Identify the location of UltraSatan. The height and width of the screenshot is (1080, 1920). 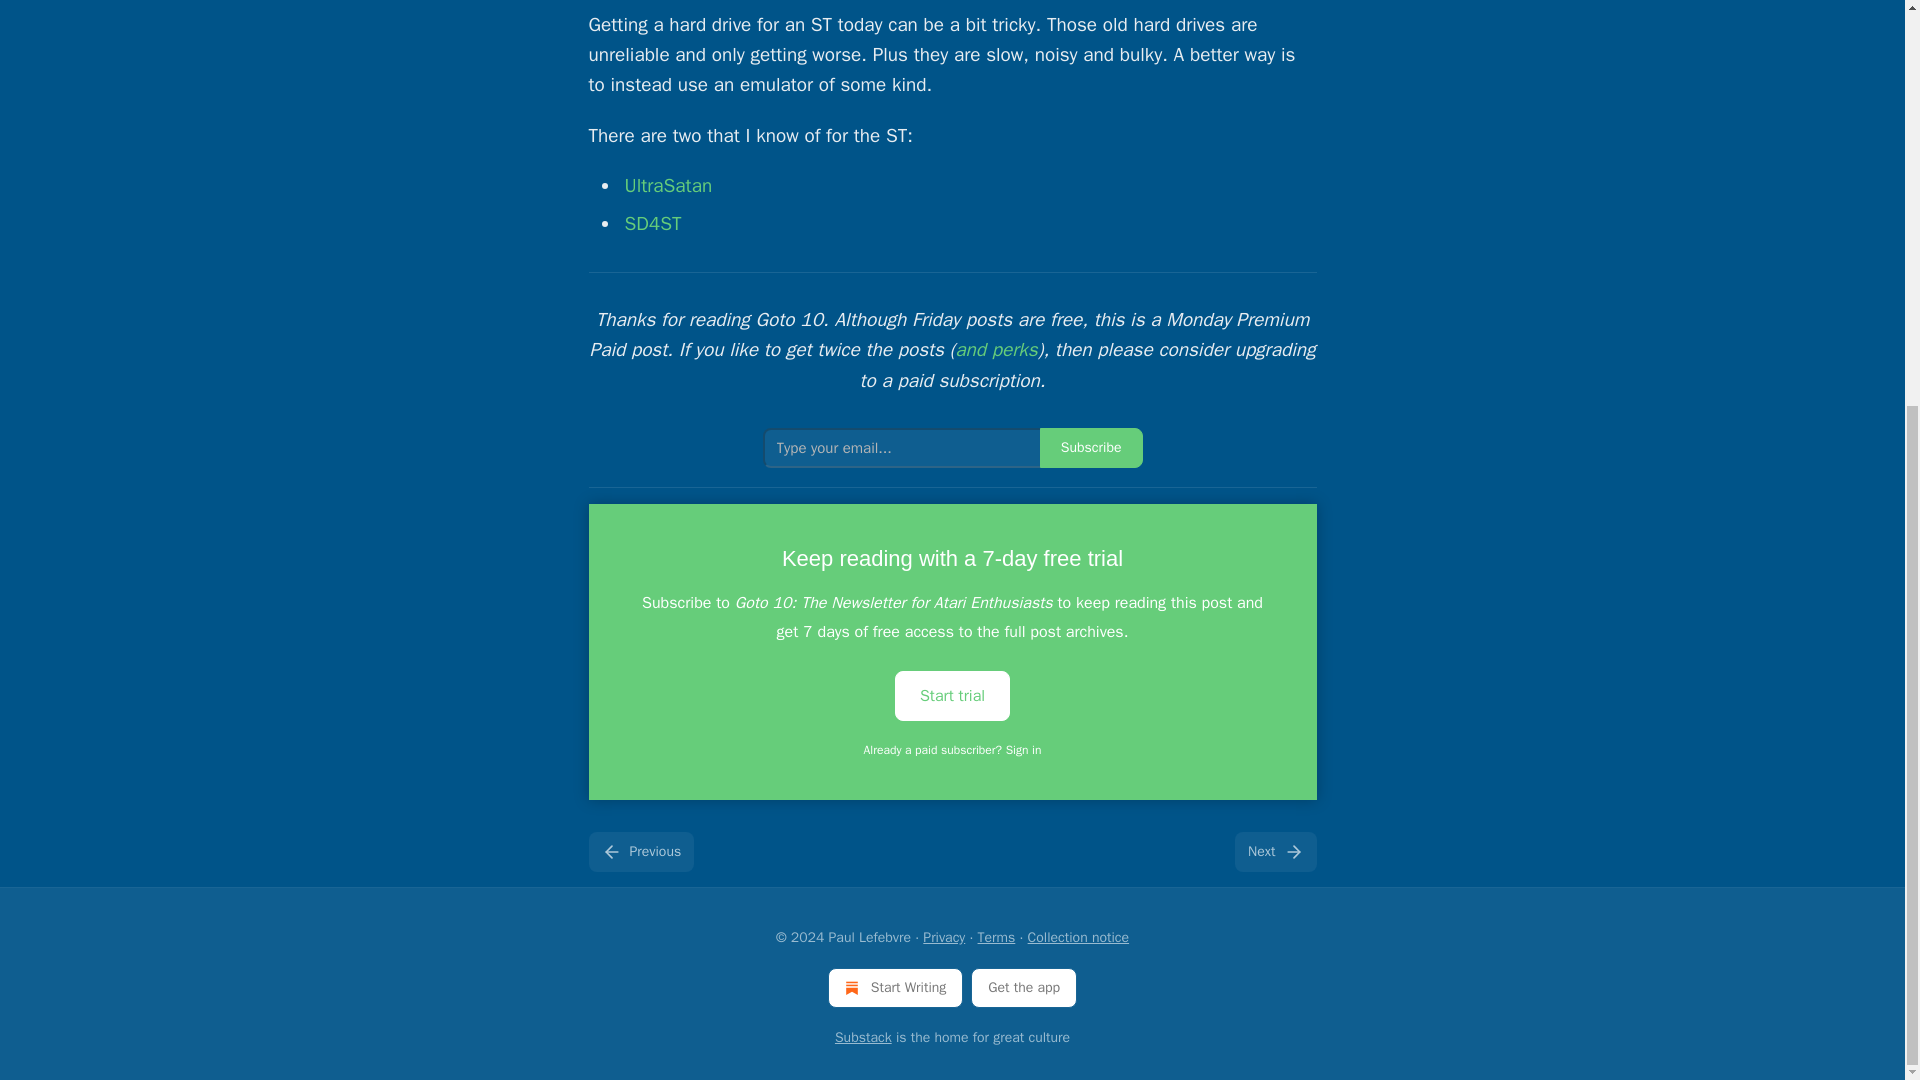
(668, 185).